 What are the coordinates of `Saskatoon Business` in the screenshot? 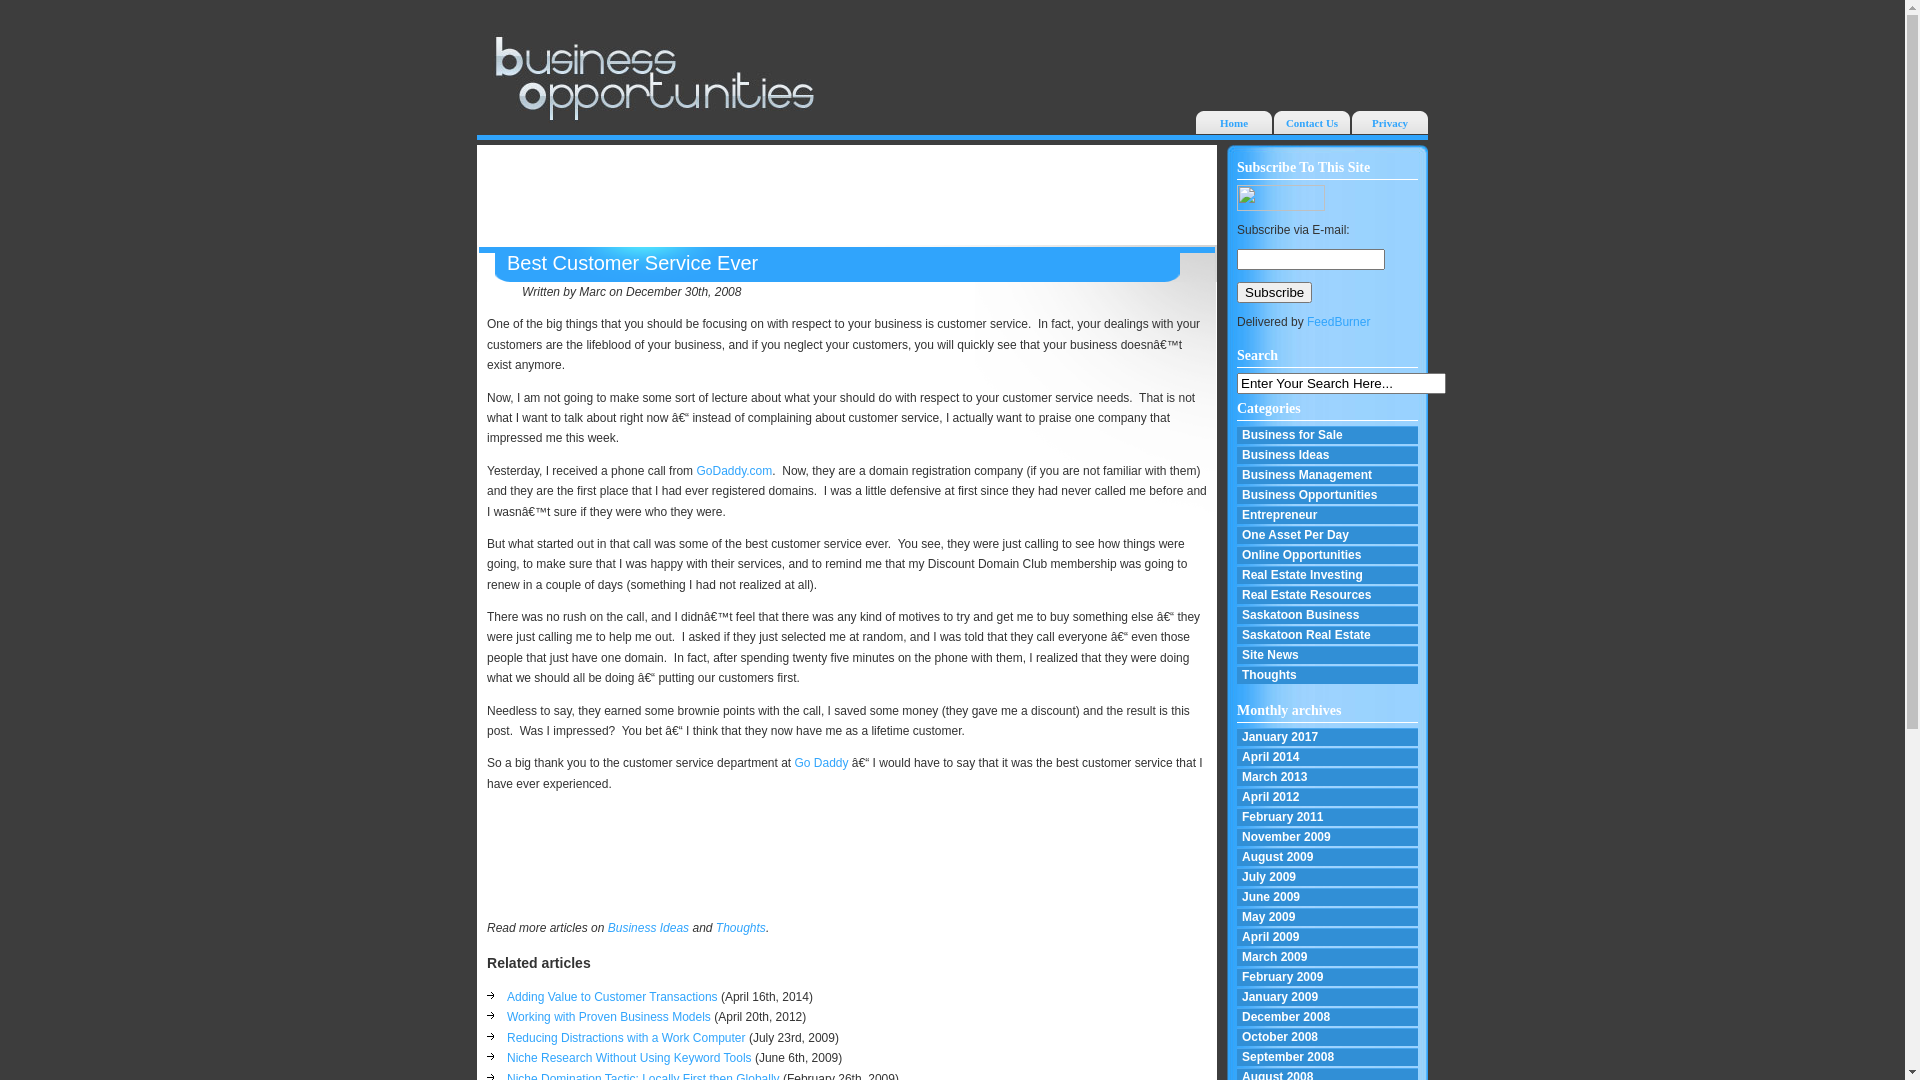 It's located at (1328, 616).